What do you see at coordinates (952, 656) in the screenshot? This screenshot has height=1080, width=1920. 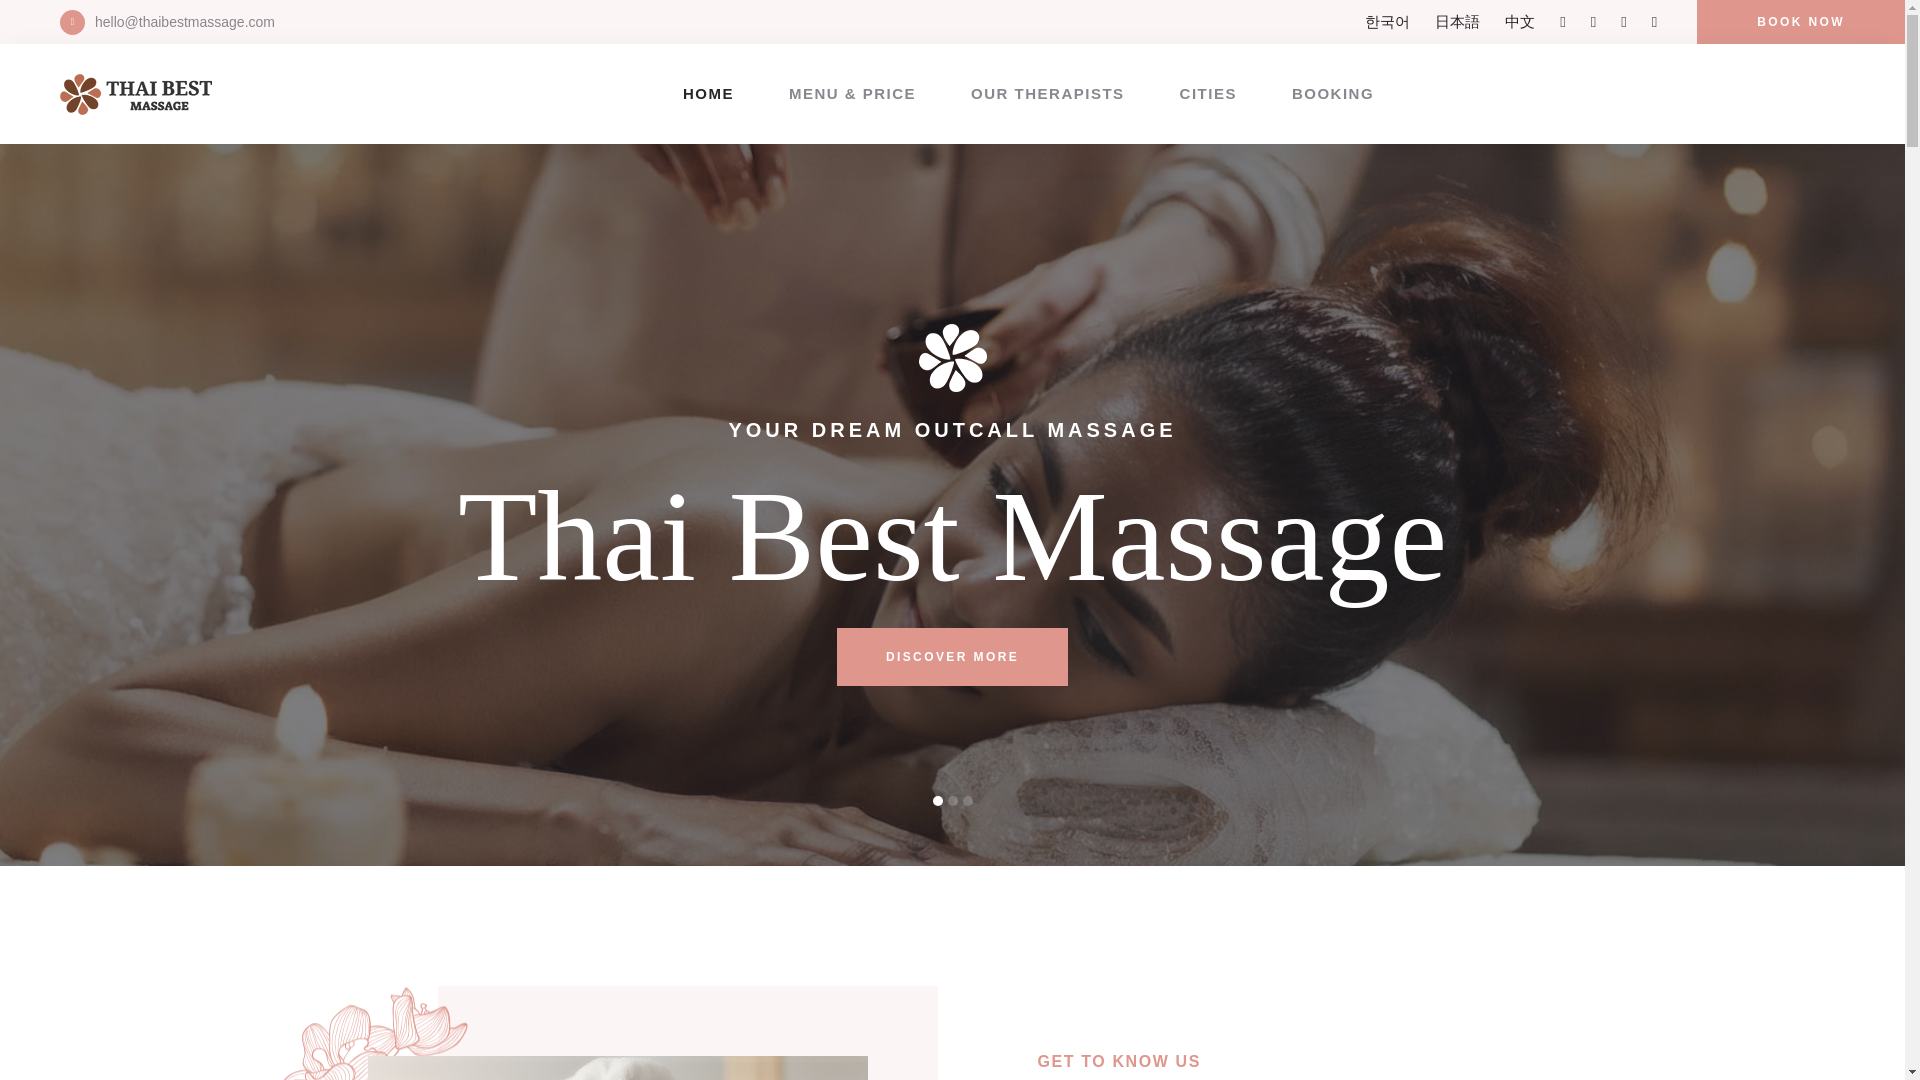 I see `DISCOVER MORE` at bounding box center [952, 656].